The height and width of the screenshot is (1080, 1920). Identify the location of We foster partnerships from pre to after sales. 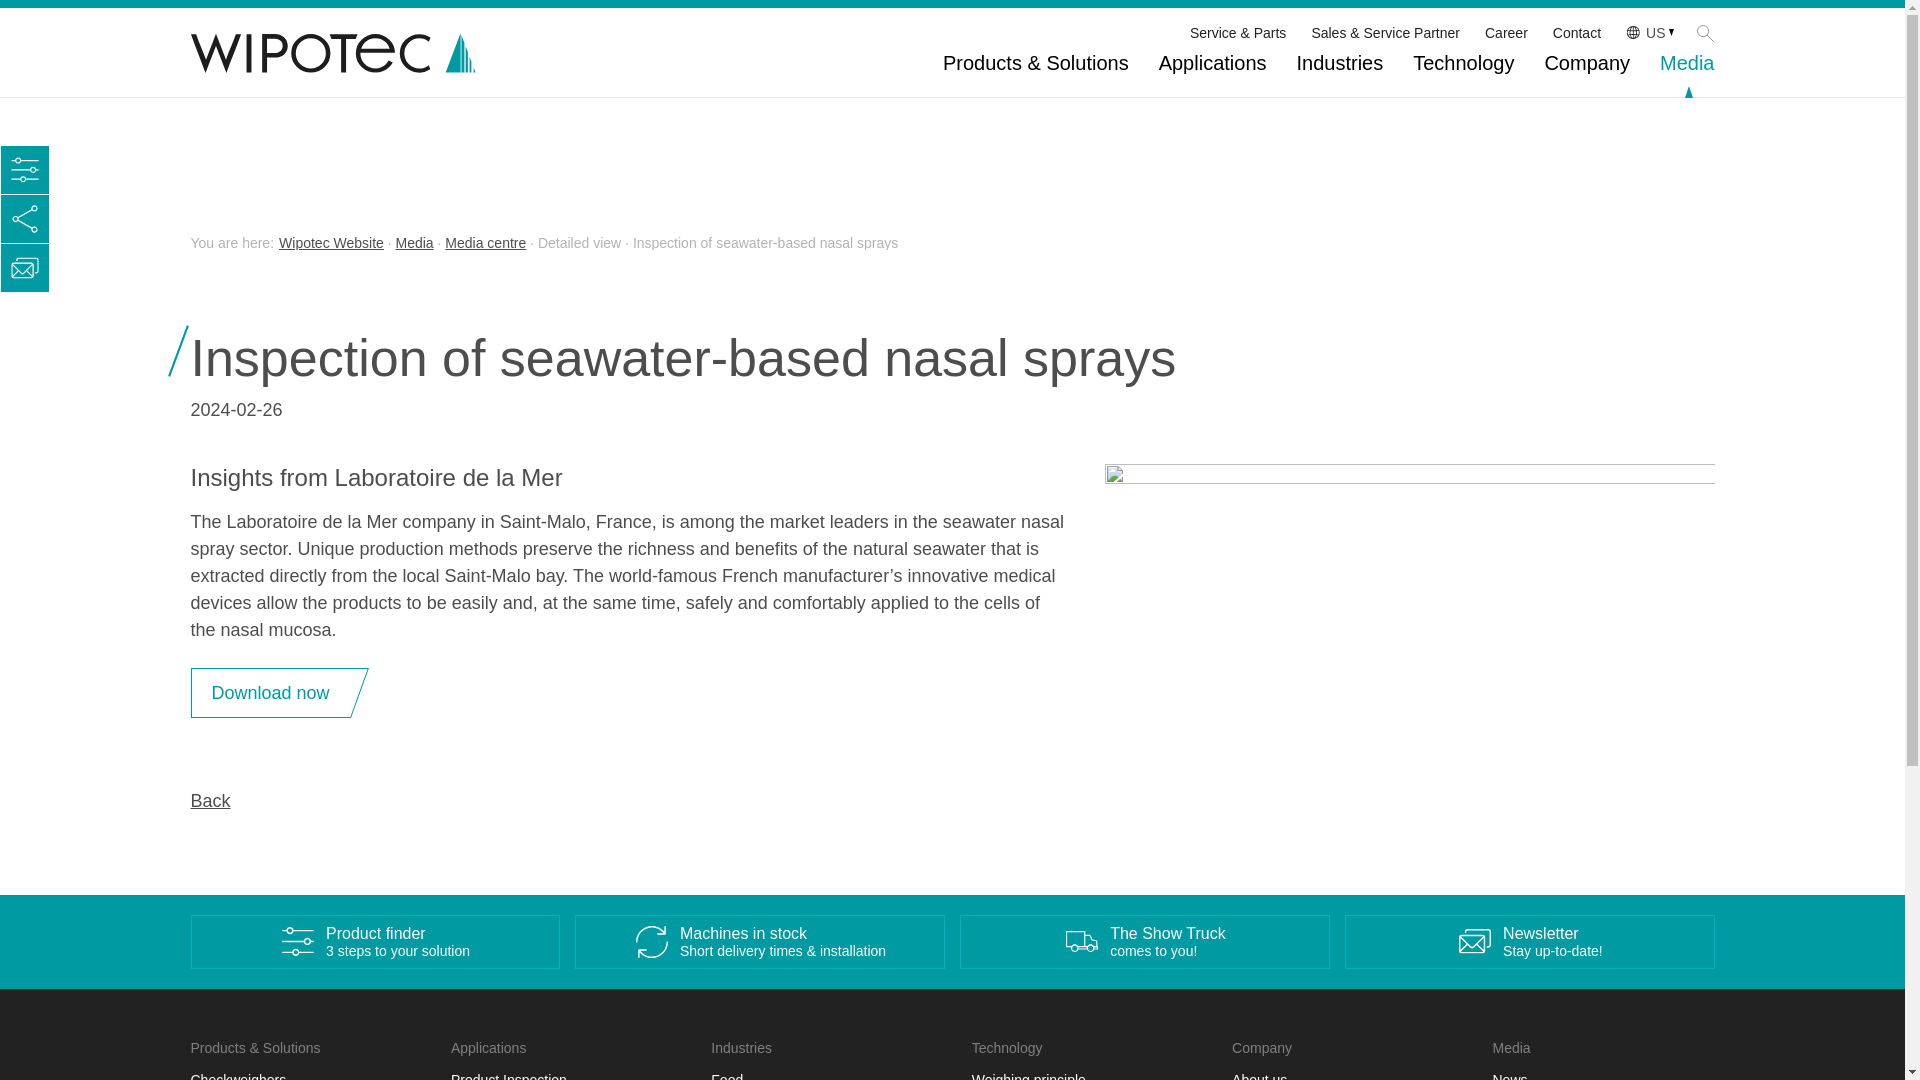
(1385, 32).